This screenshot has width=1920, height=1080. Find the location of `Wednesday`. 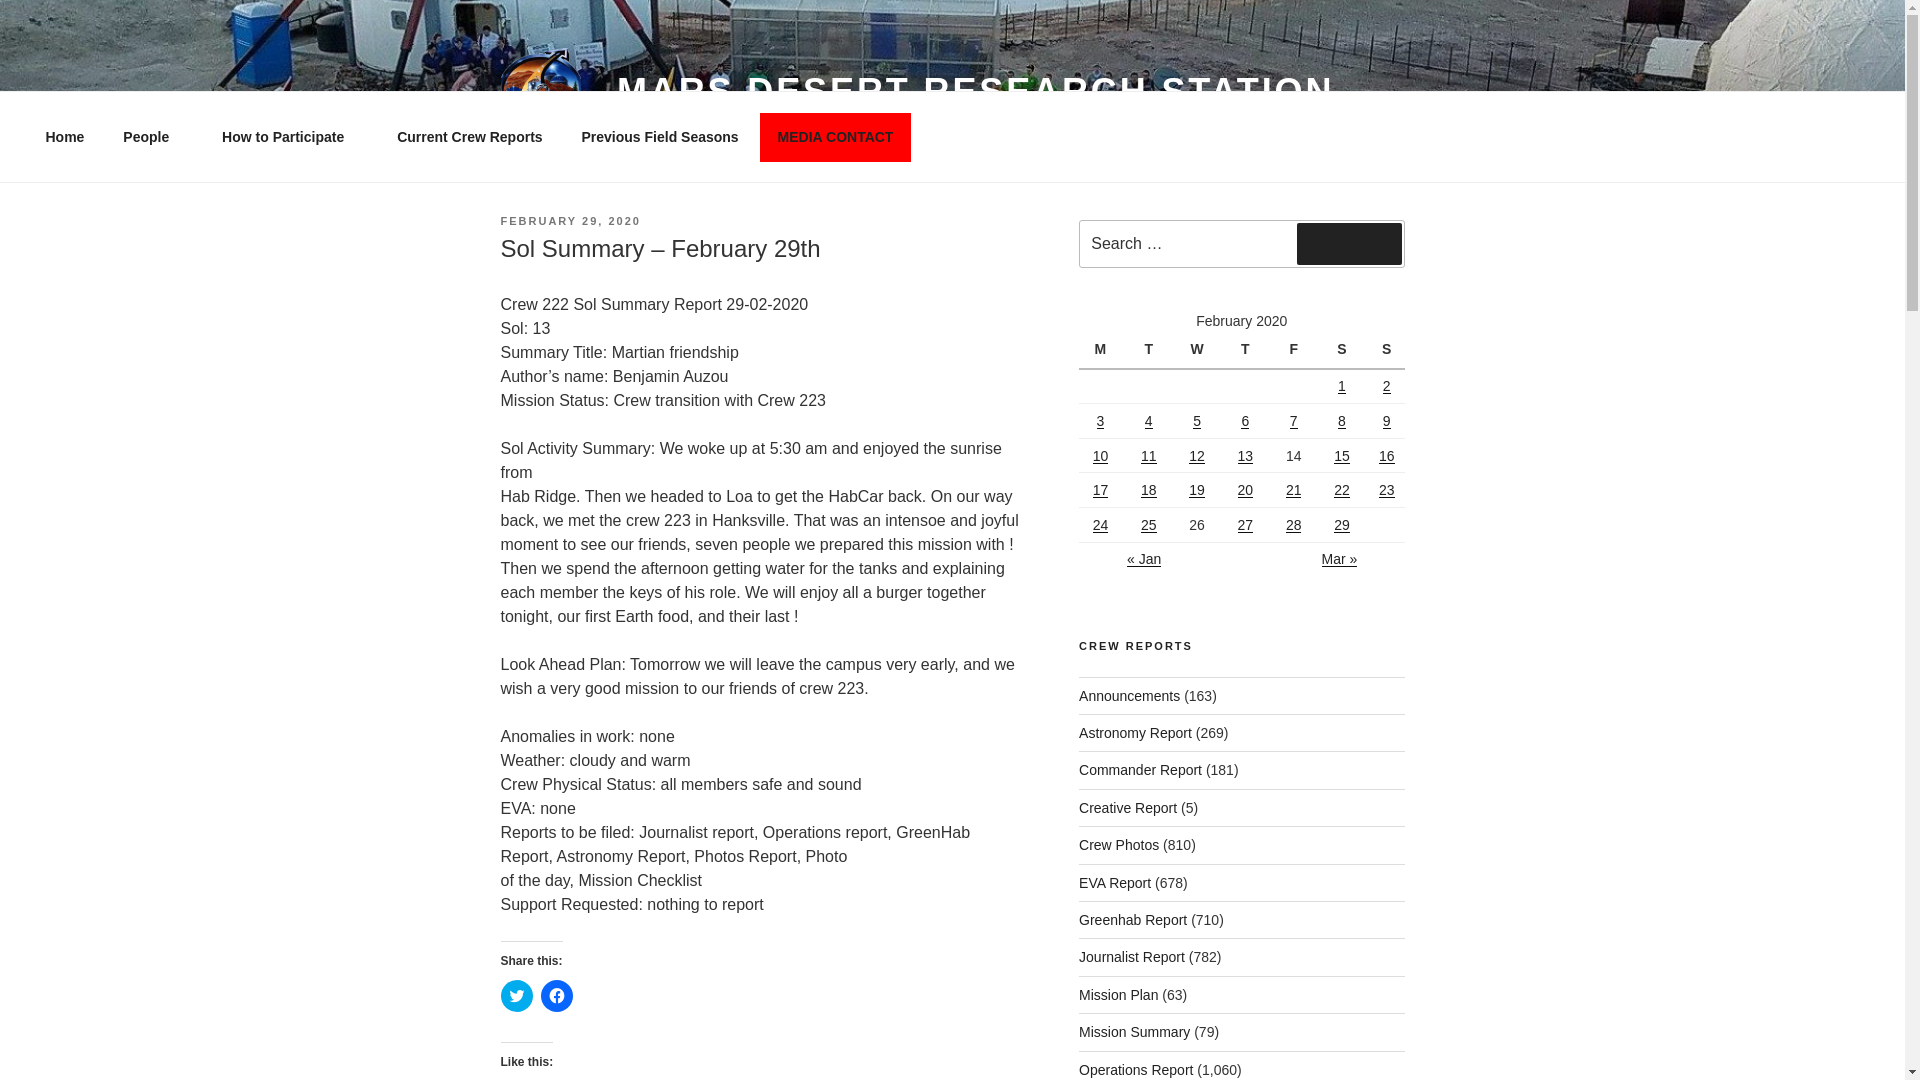

Wednesday is located at coordinates (1200, 350).